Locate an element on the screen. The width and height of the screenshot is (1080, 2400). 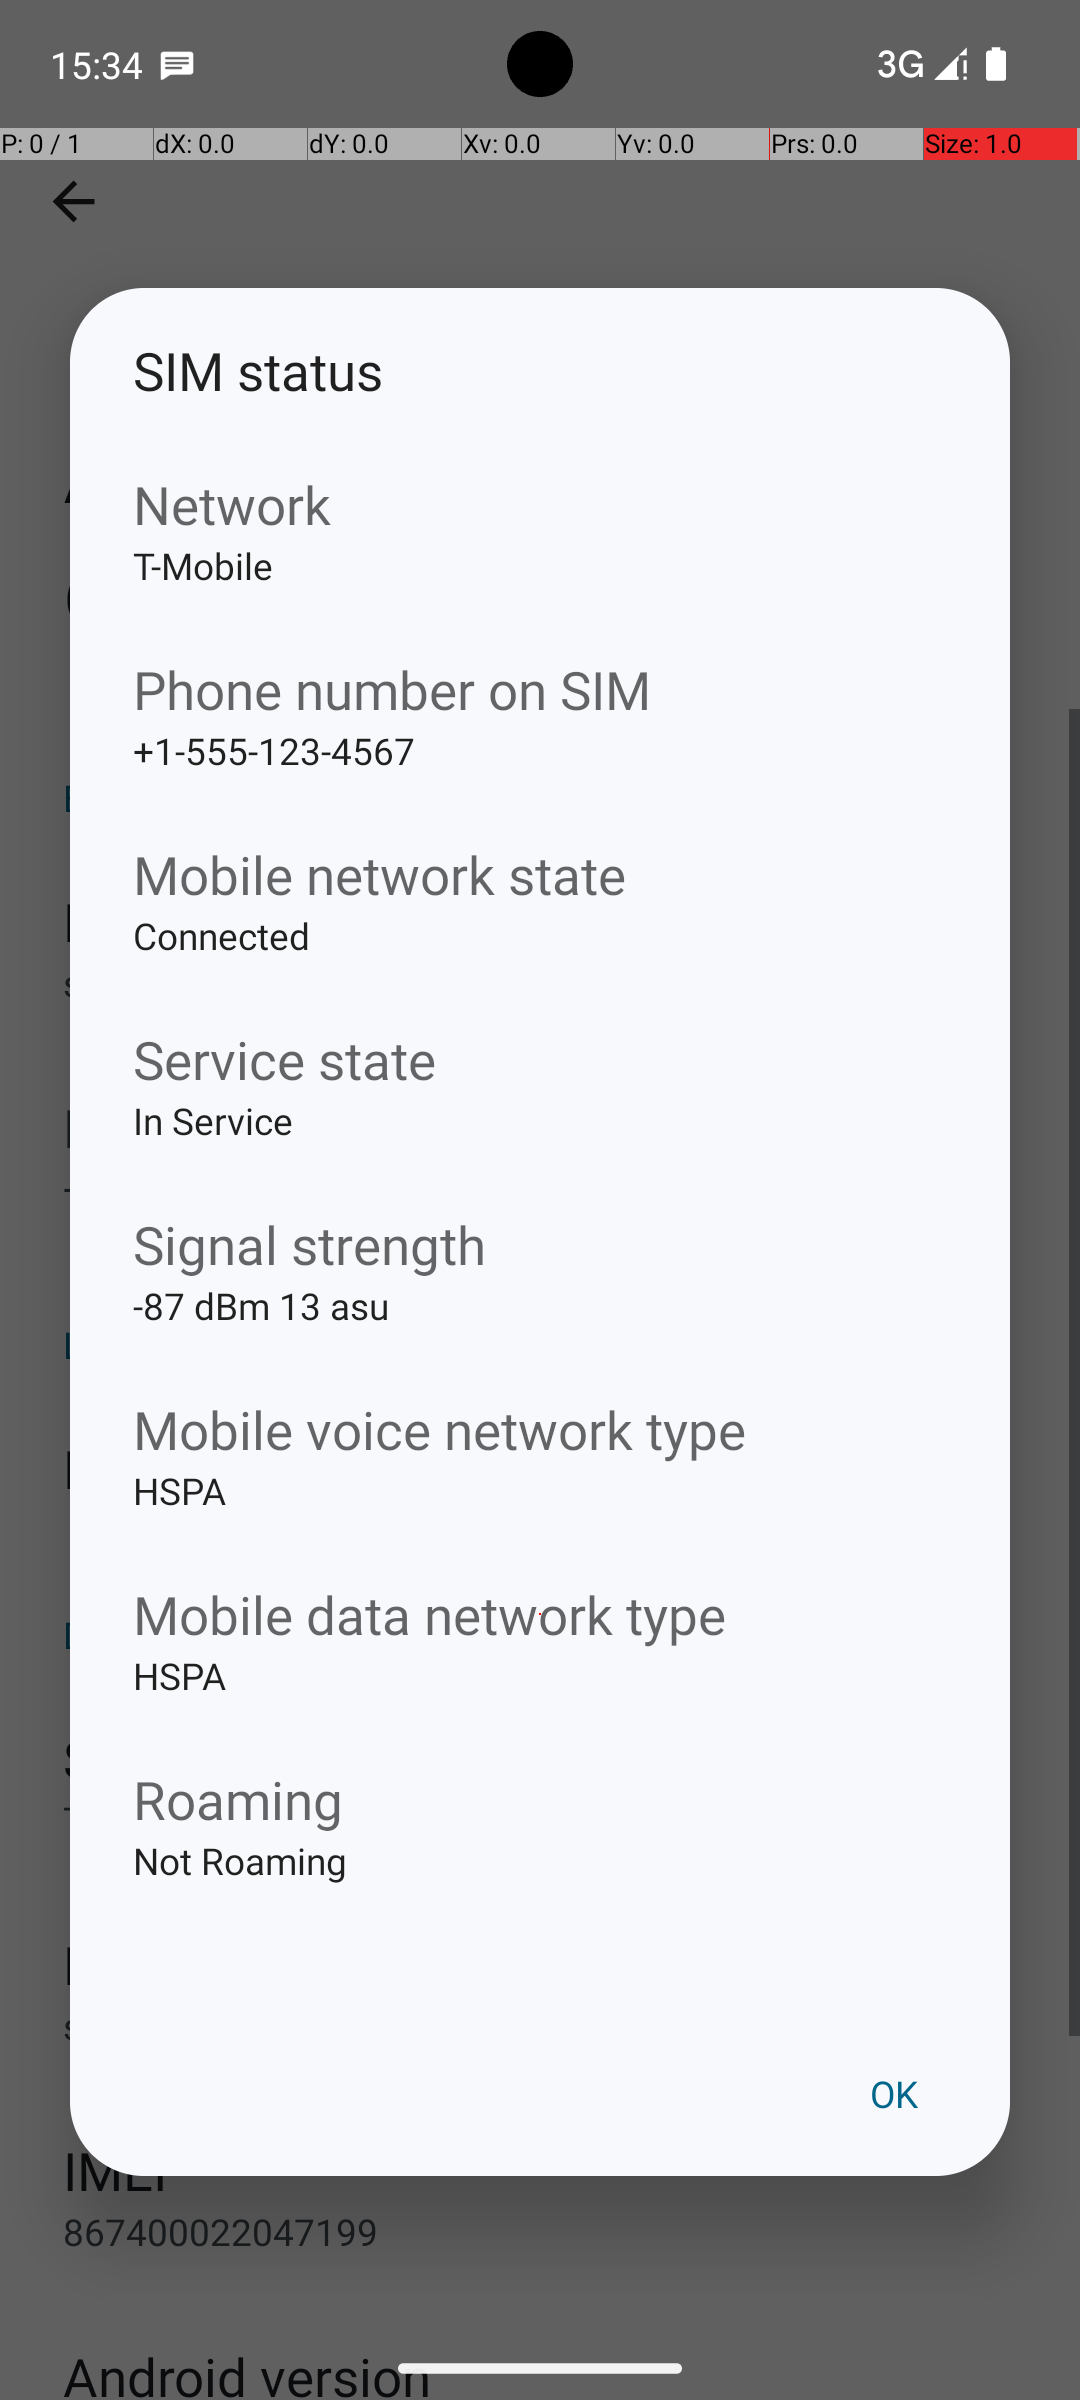
Connected is located at coordinates (540, 967).